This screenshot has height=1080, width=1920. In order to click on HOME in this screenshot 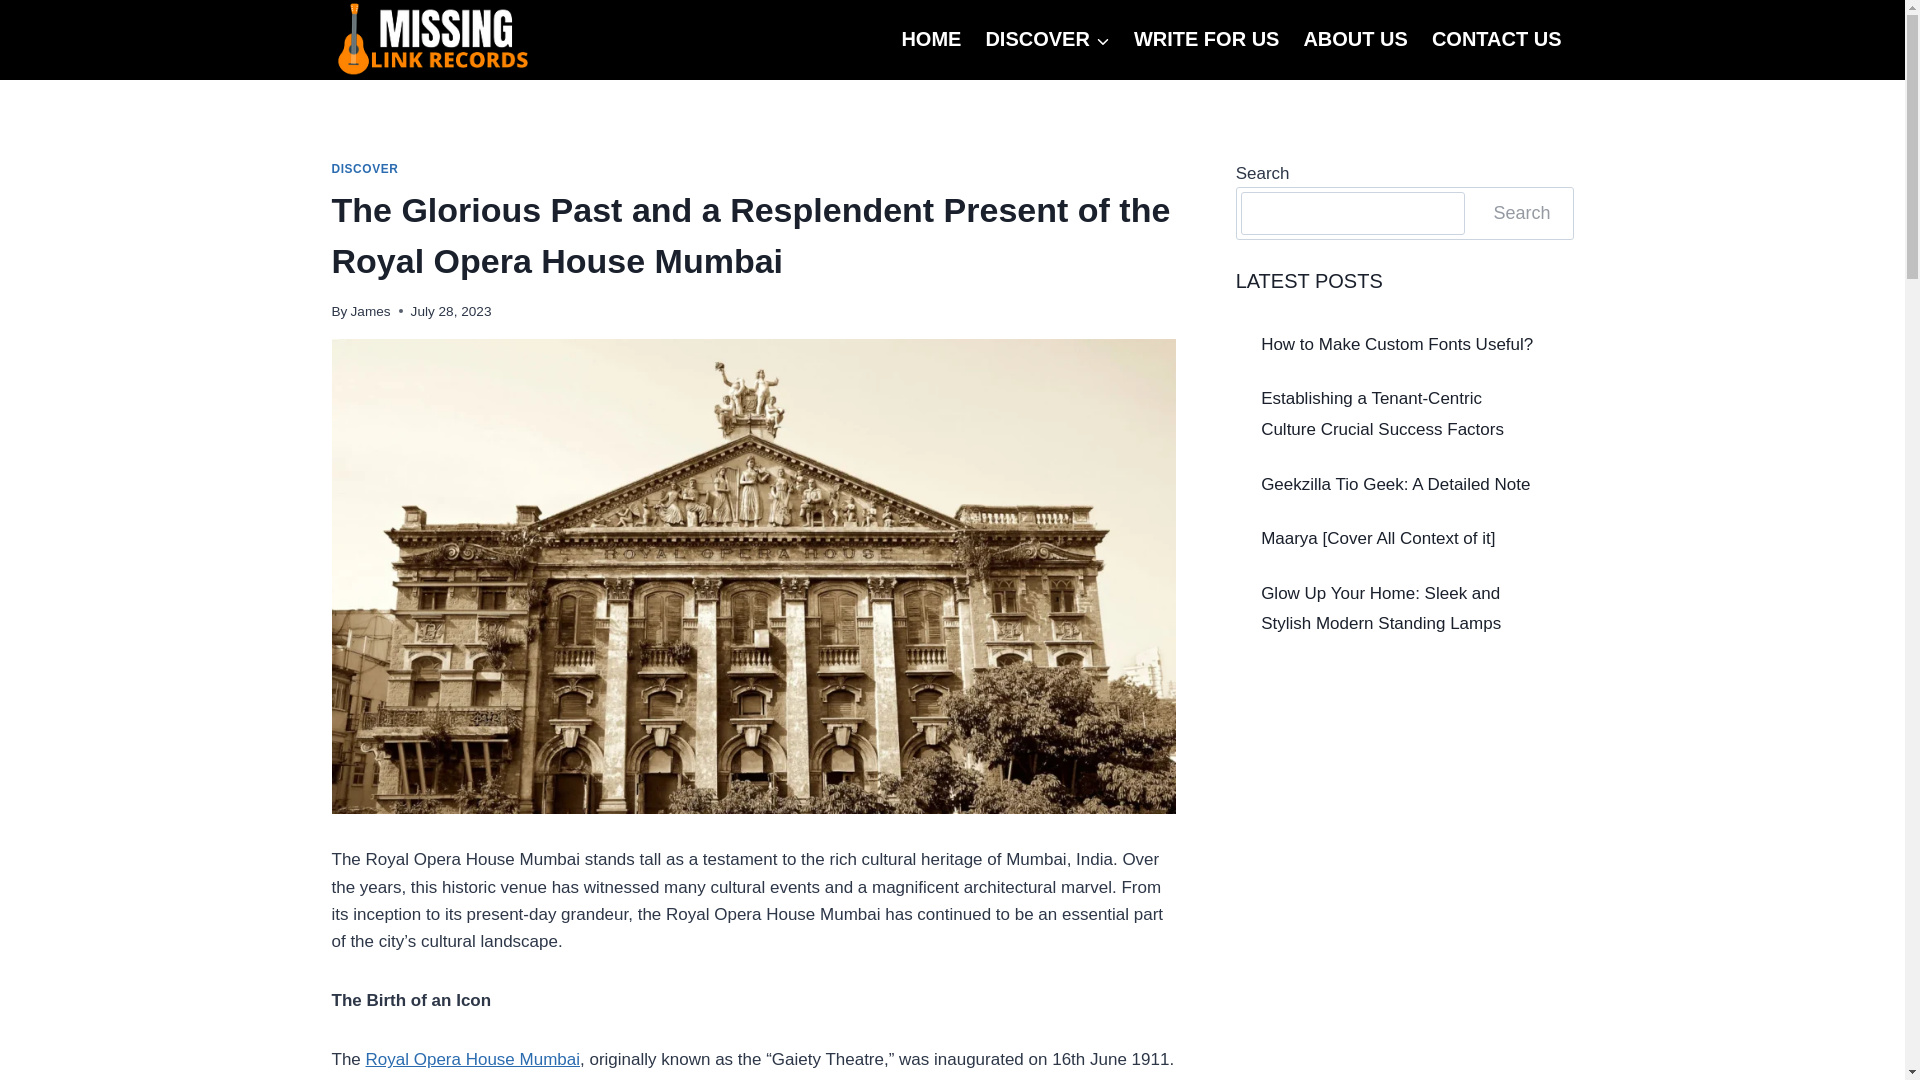, I will do `click(930, 40)`.